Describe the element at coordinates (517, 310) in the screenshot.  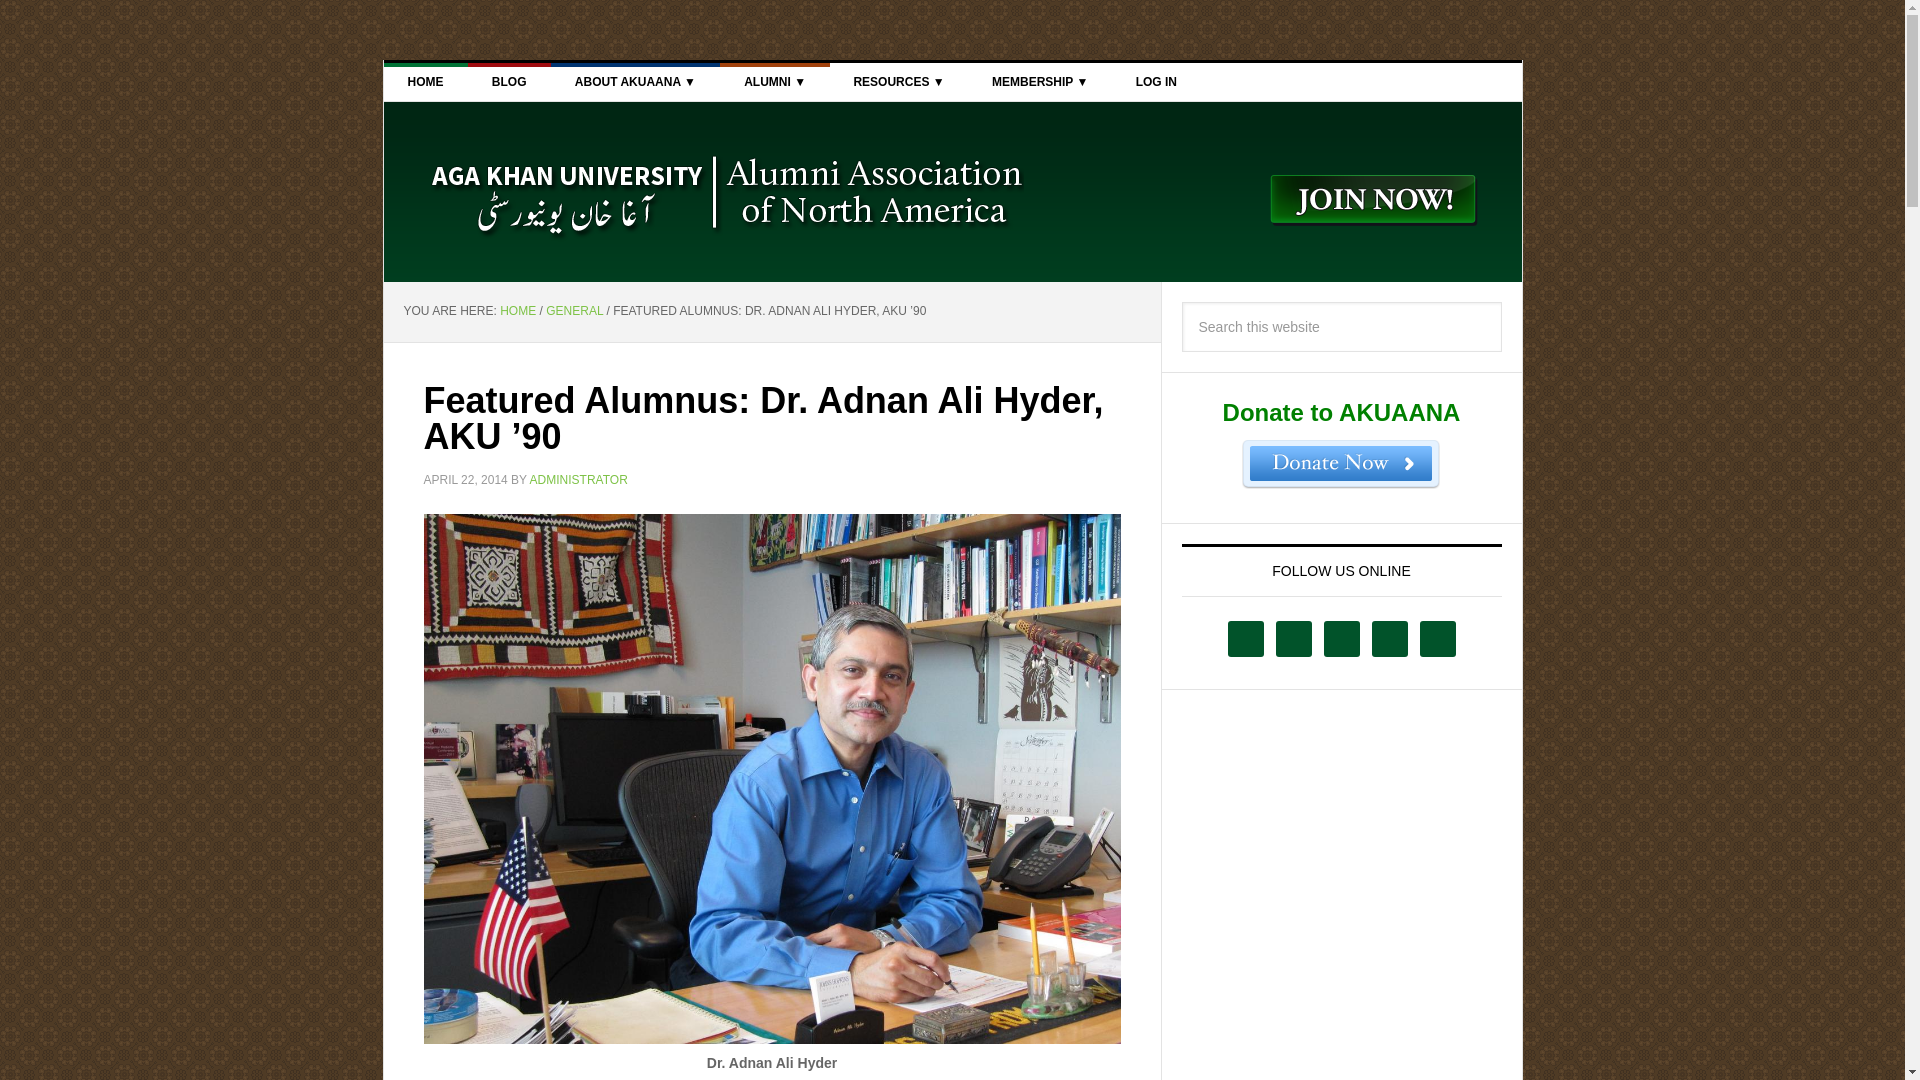
I see `HOME` at that location.